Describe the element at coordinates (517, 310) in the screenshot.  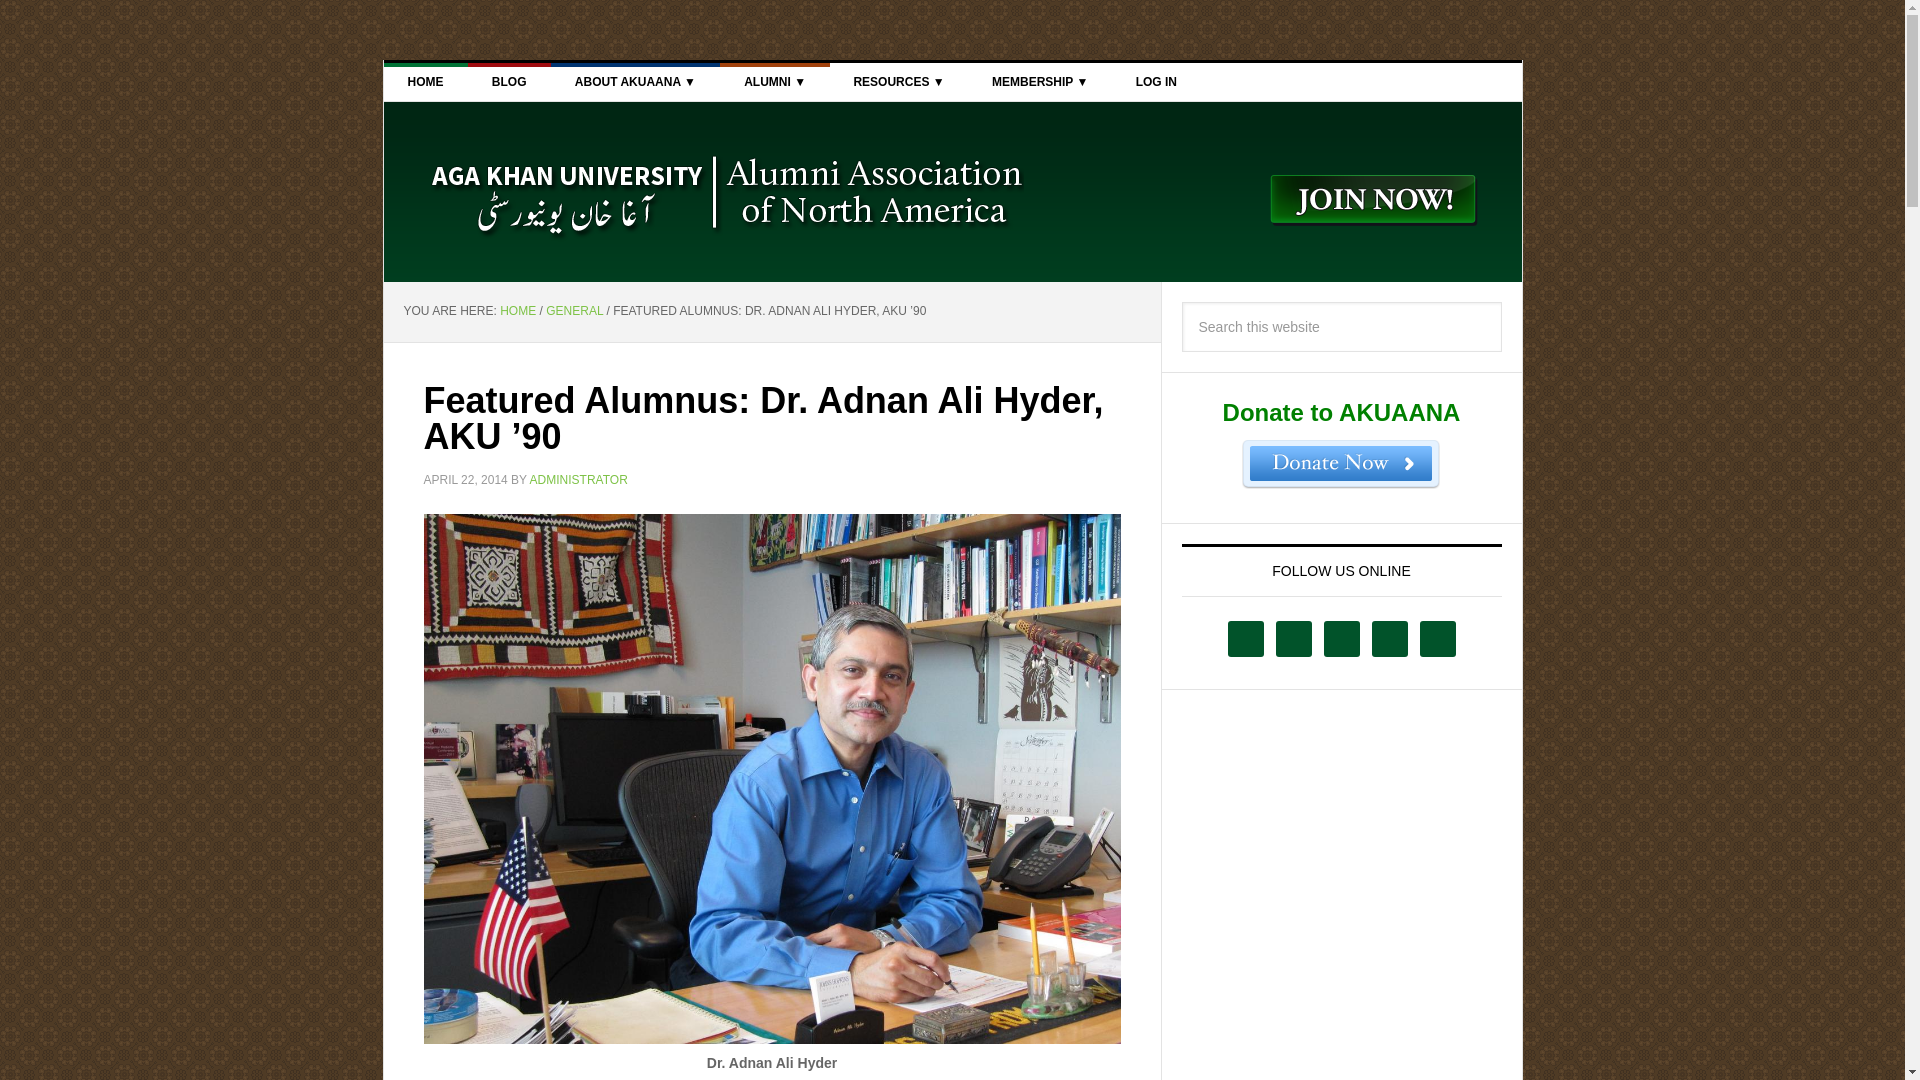
I see `HOME` at that location.